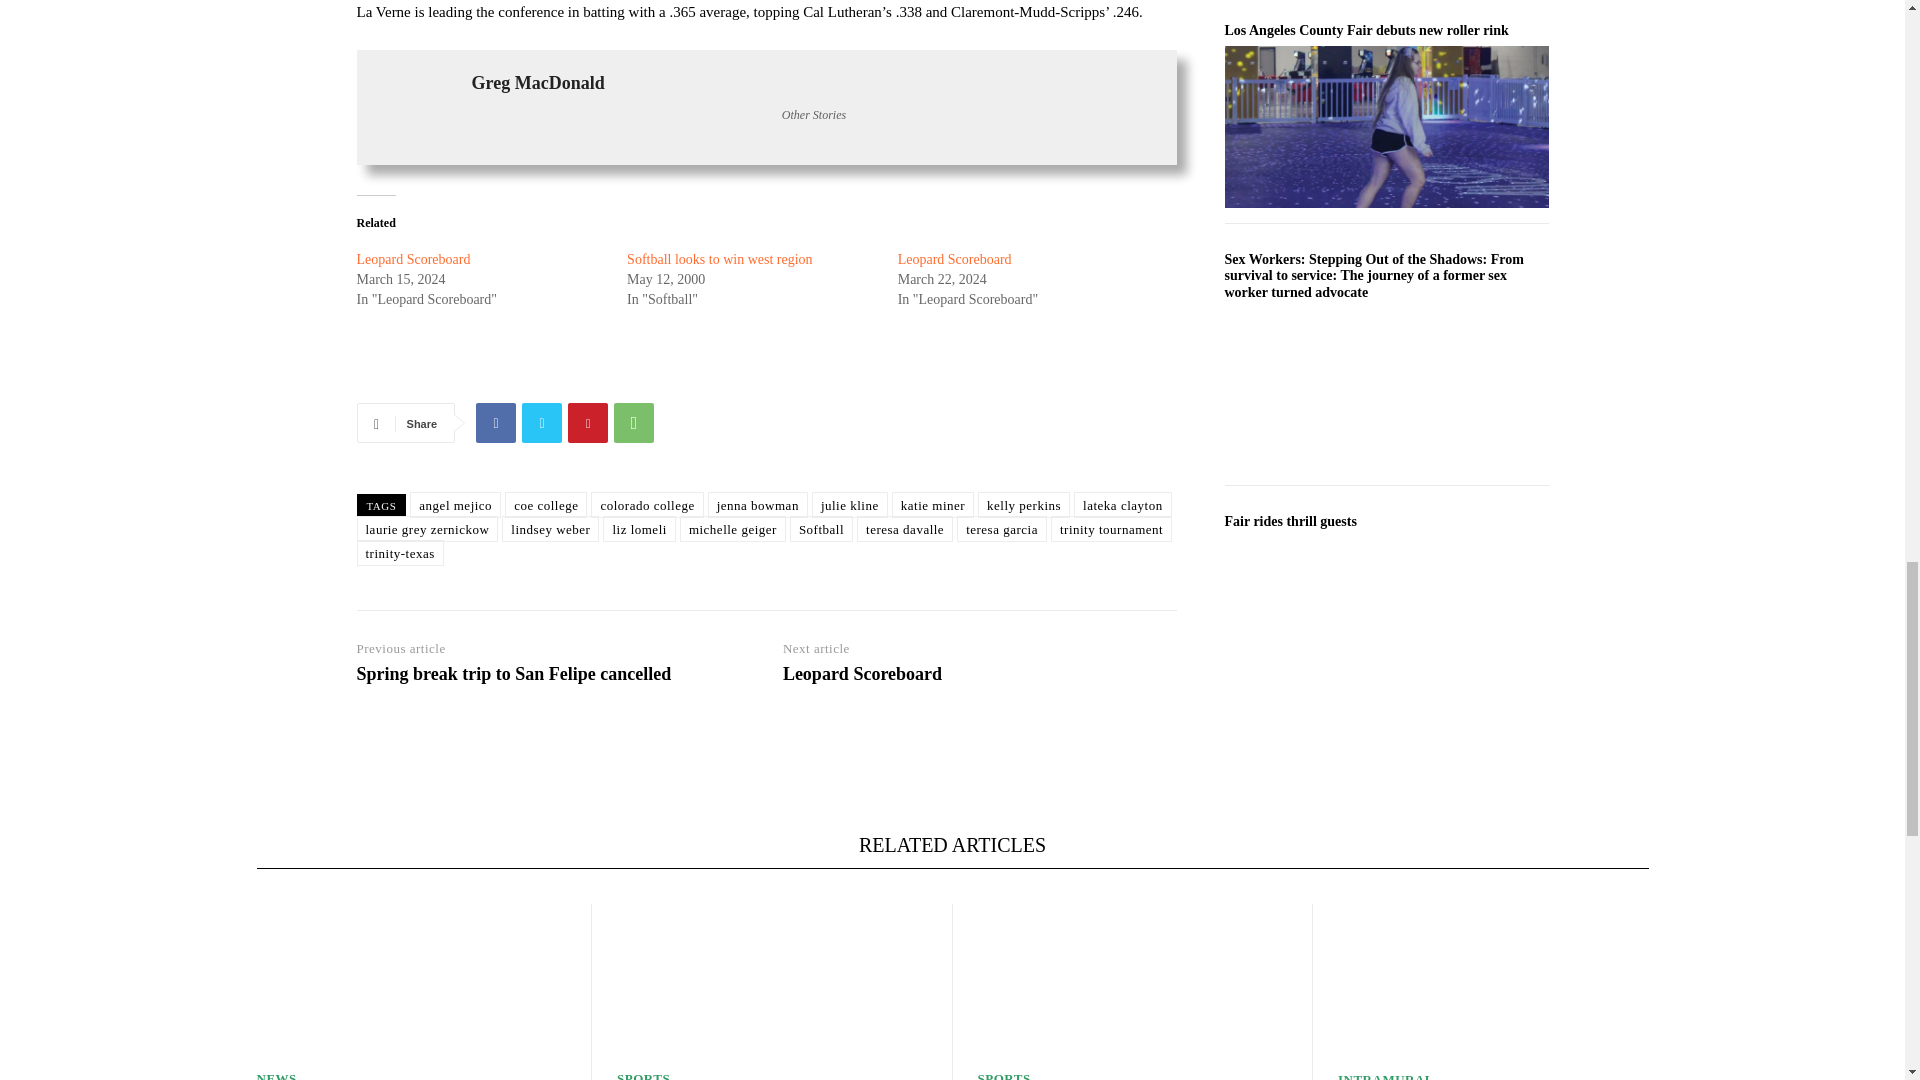  What do you see at coordinates (954, 258) in the screenshot?
I see `Leopard Scoreboard` at bounding box center [954, 258].